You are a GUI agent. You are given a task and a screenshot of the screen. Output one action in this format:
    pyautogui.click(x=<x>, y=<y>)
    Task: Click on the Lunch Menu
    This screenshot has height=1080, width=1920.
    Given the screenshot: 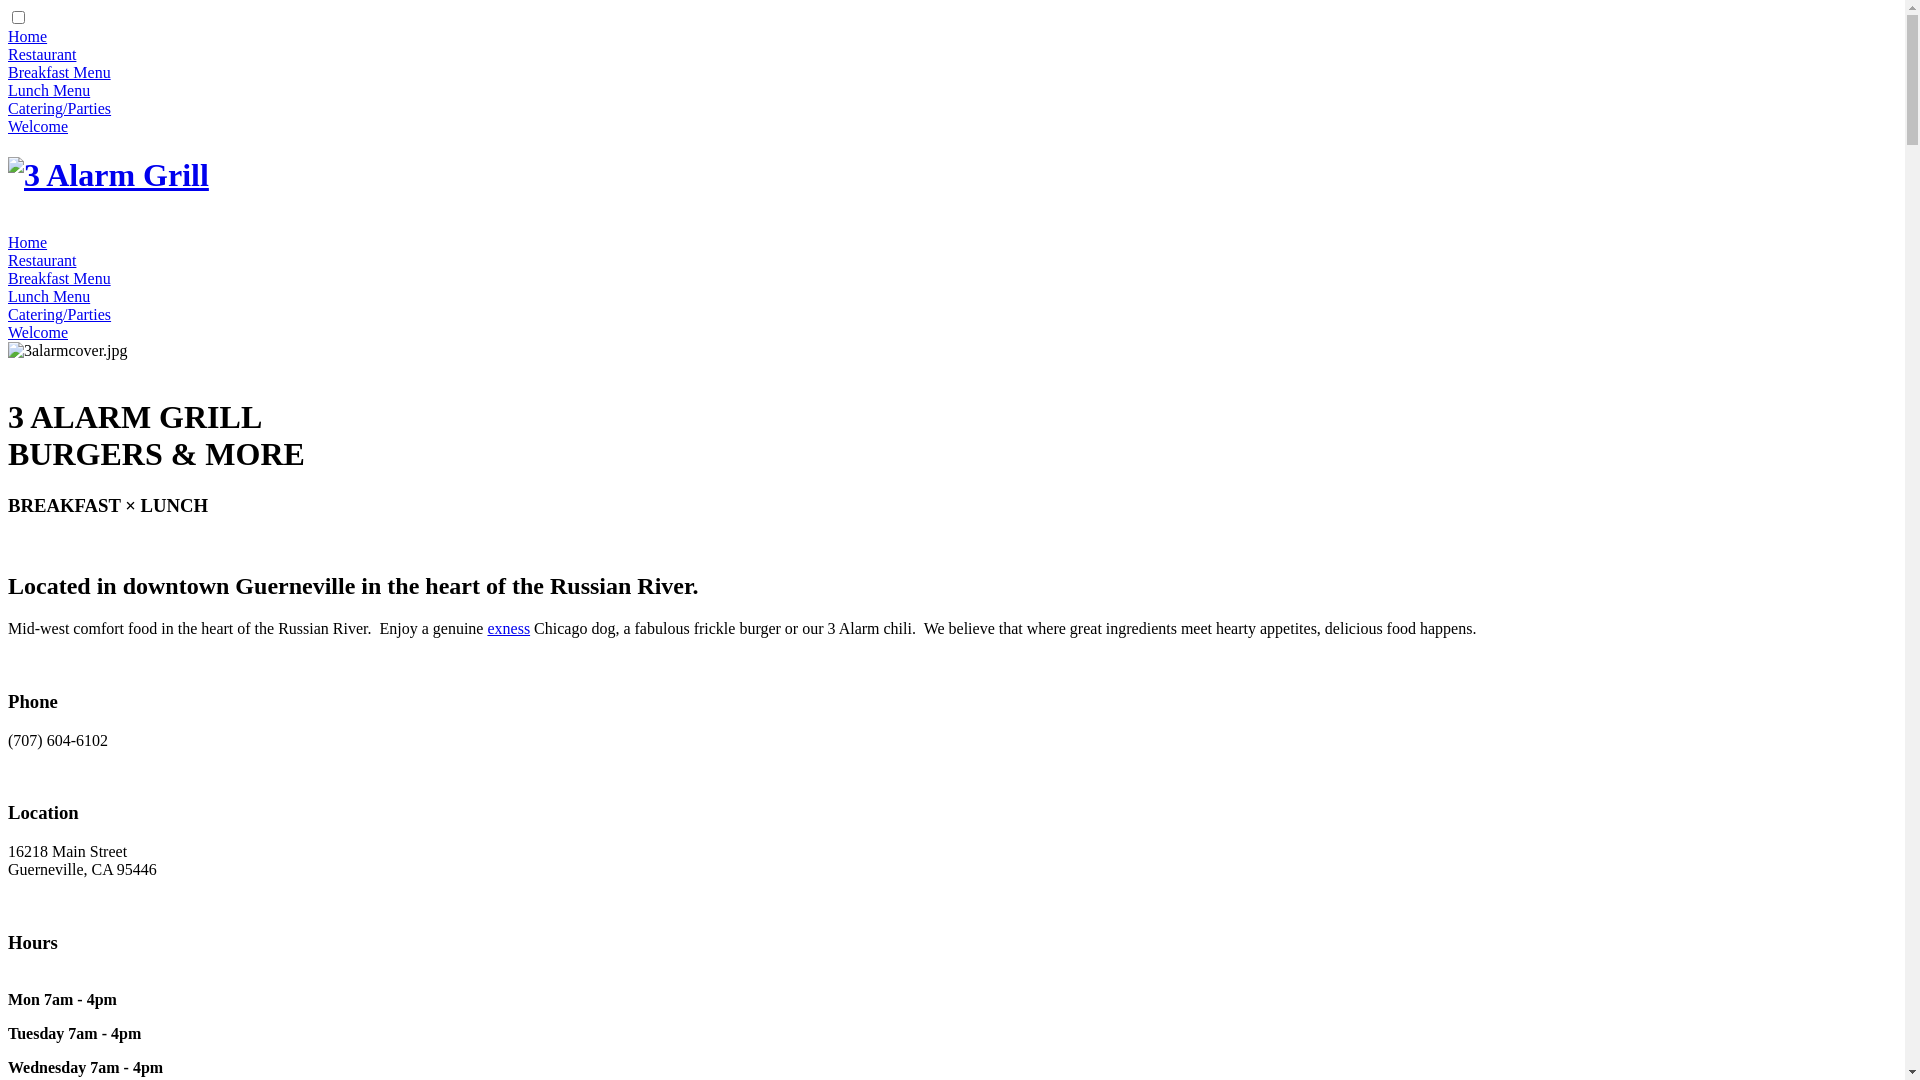 What is the action you would take?
    pyautogui.click(x=49, y=90)
    